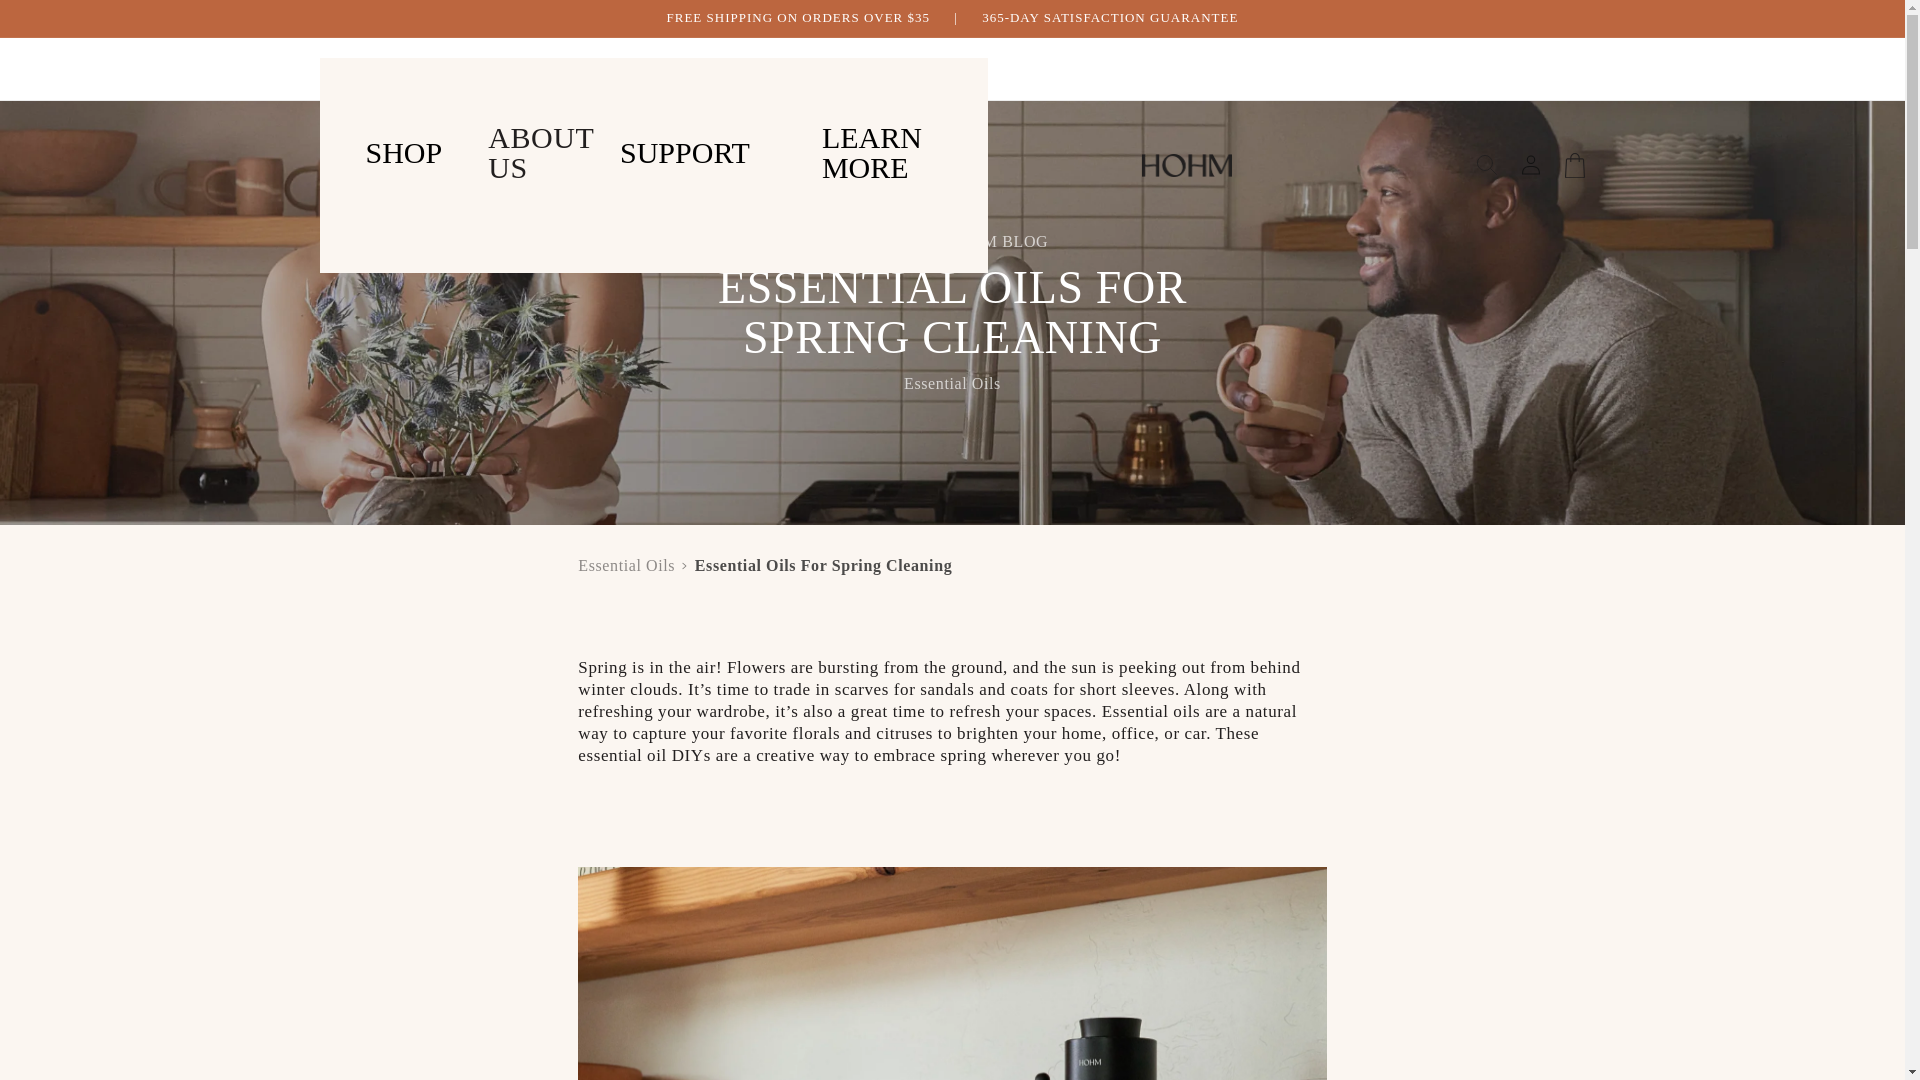  Describe the element at coordinates (60, 23) in the screenshot. I see `Skip to content` at that location.